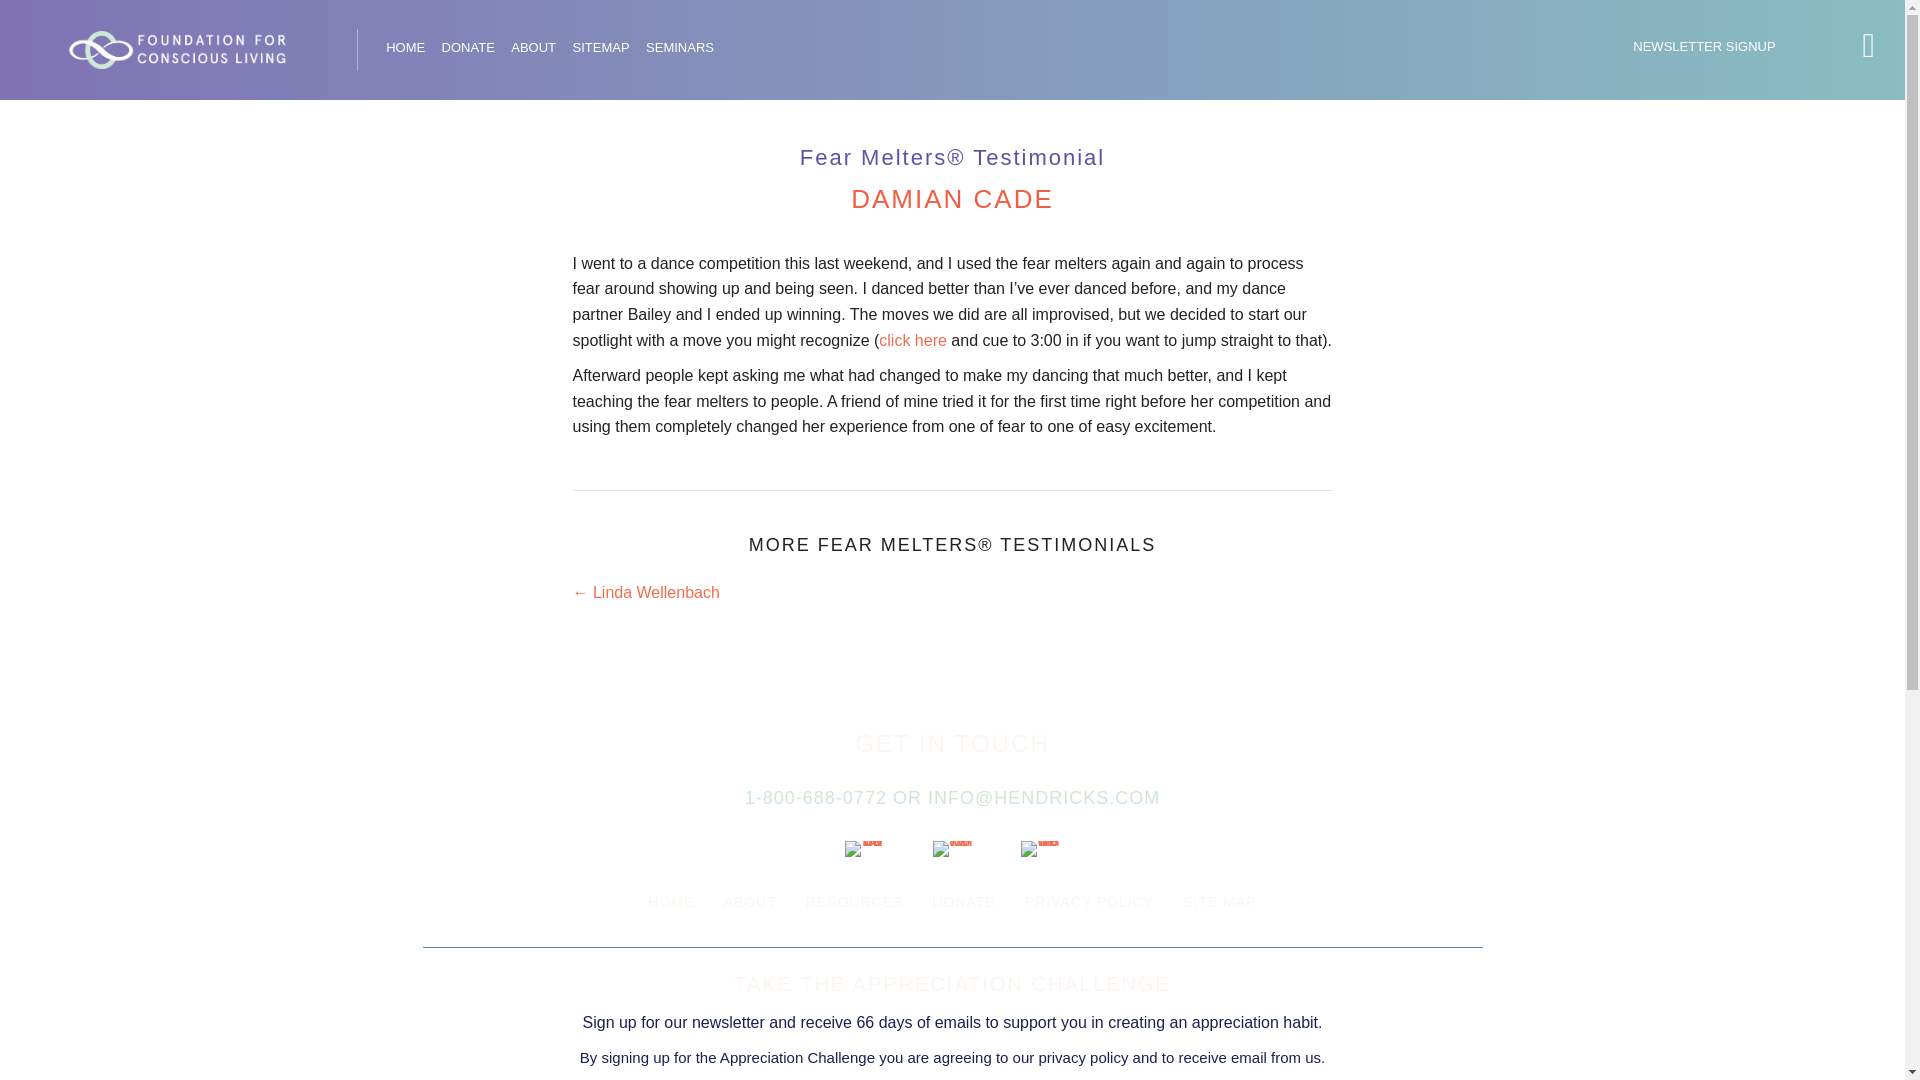  Describe the element at coordinates (912, 340) in the screenshot. I see `click here` at that location.